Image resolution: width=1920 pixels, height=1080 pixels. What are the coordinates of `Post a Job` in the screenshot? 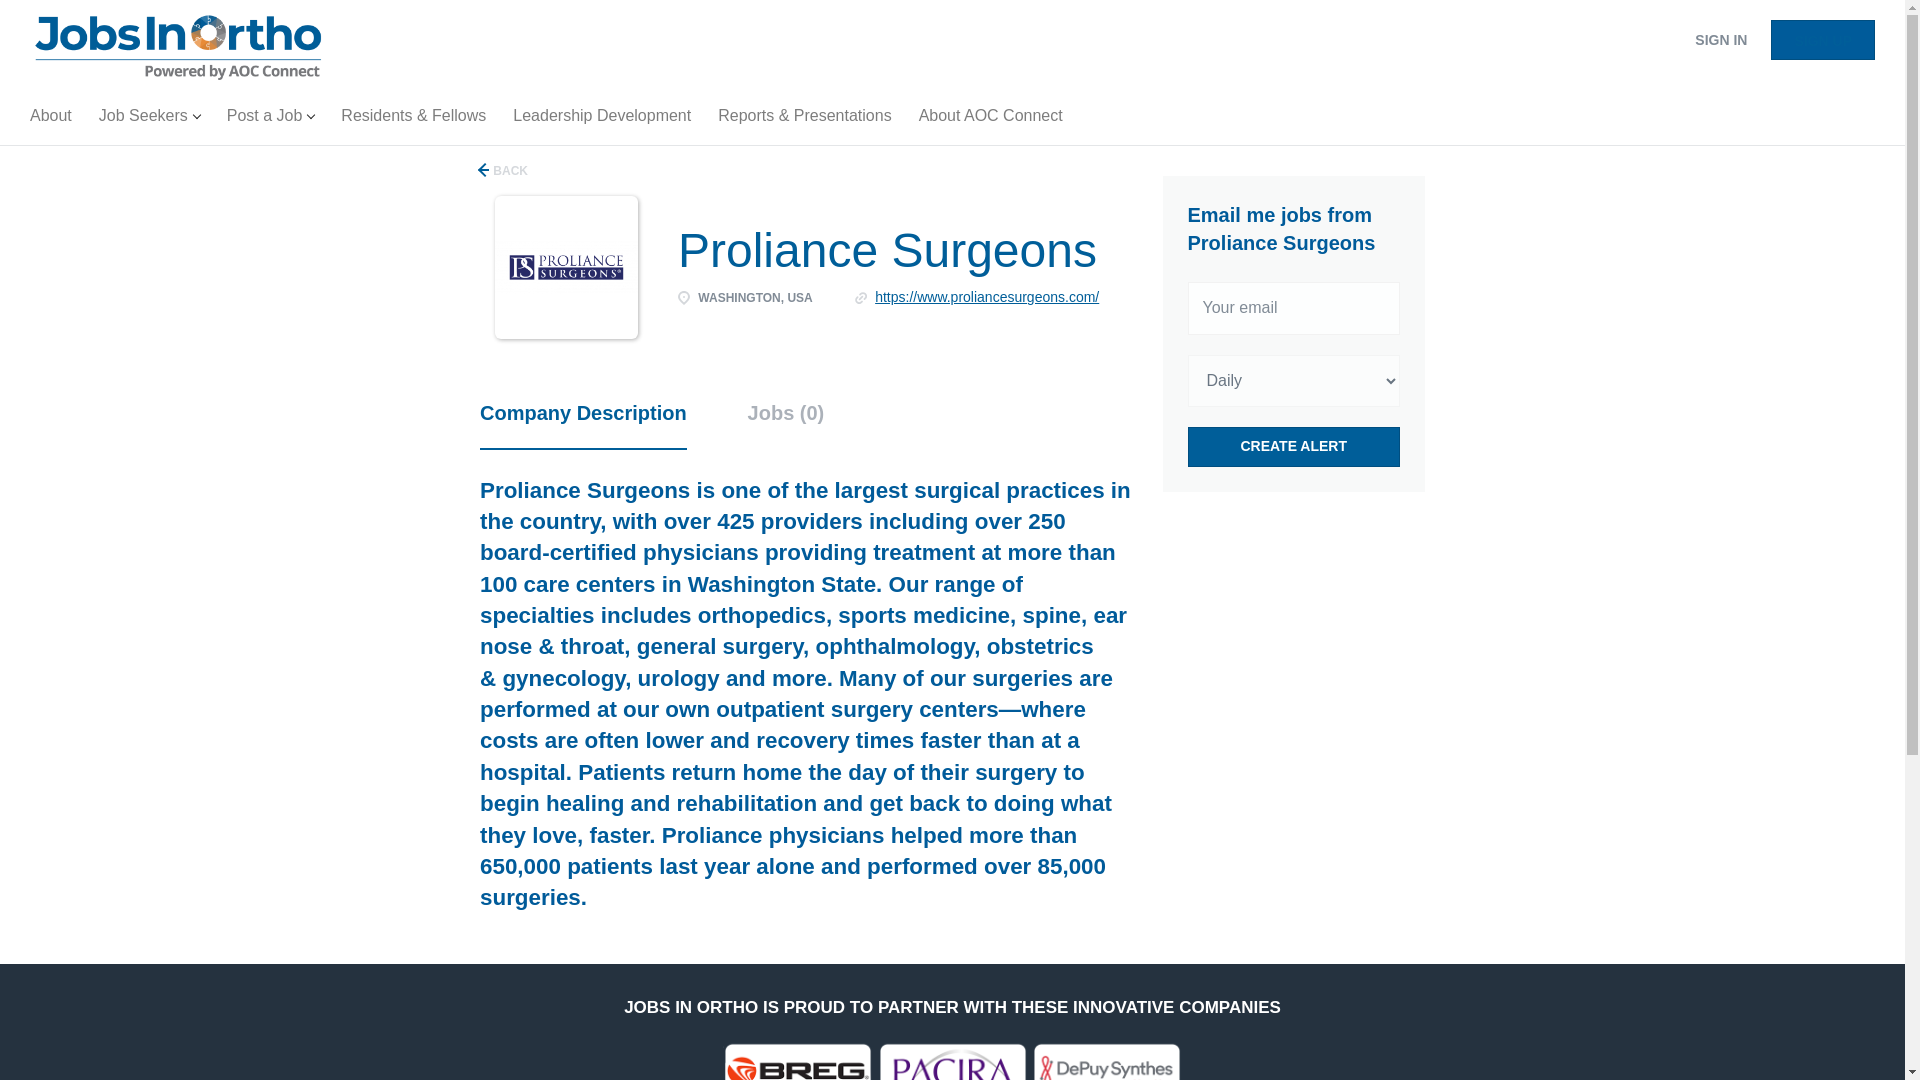 It's located at (270, 120).